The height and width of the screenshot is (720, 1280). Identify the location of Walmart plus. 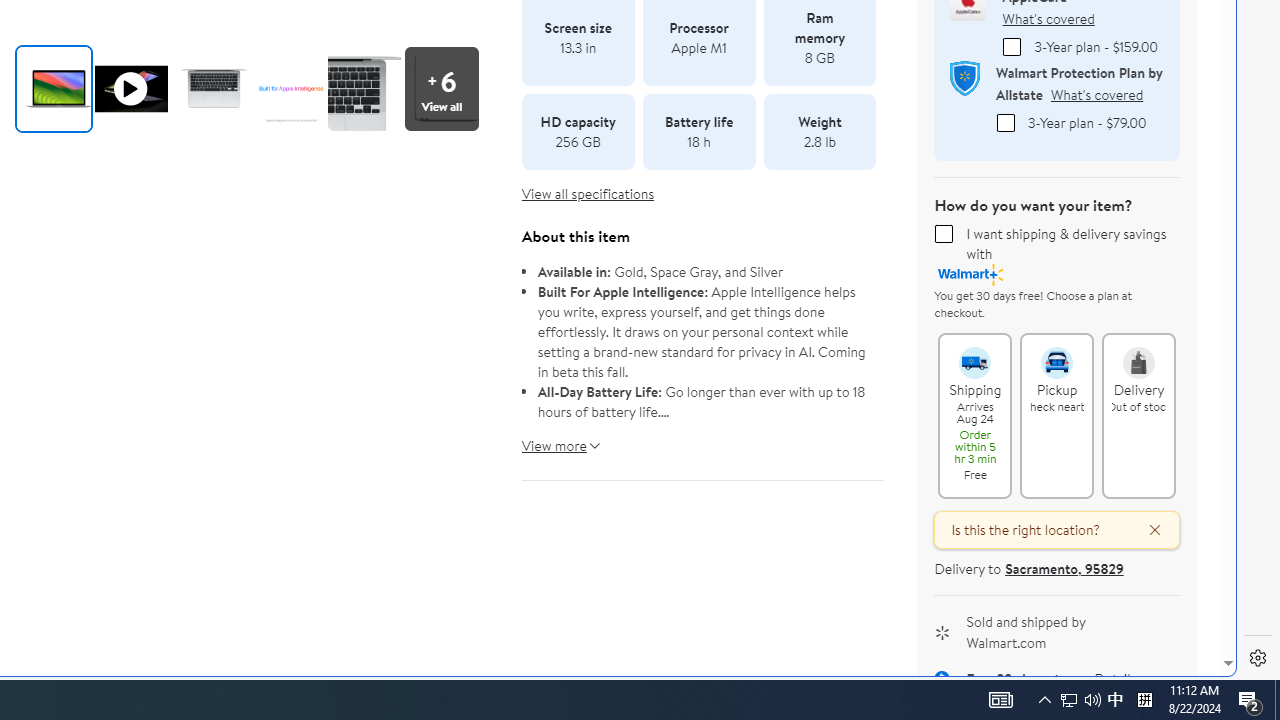
(971, 274).